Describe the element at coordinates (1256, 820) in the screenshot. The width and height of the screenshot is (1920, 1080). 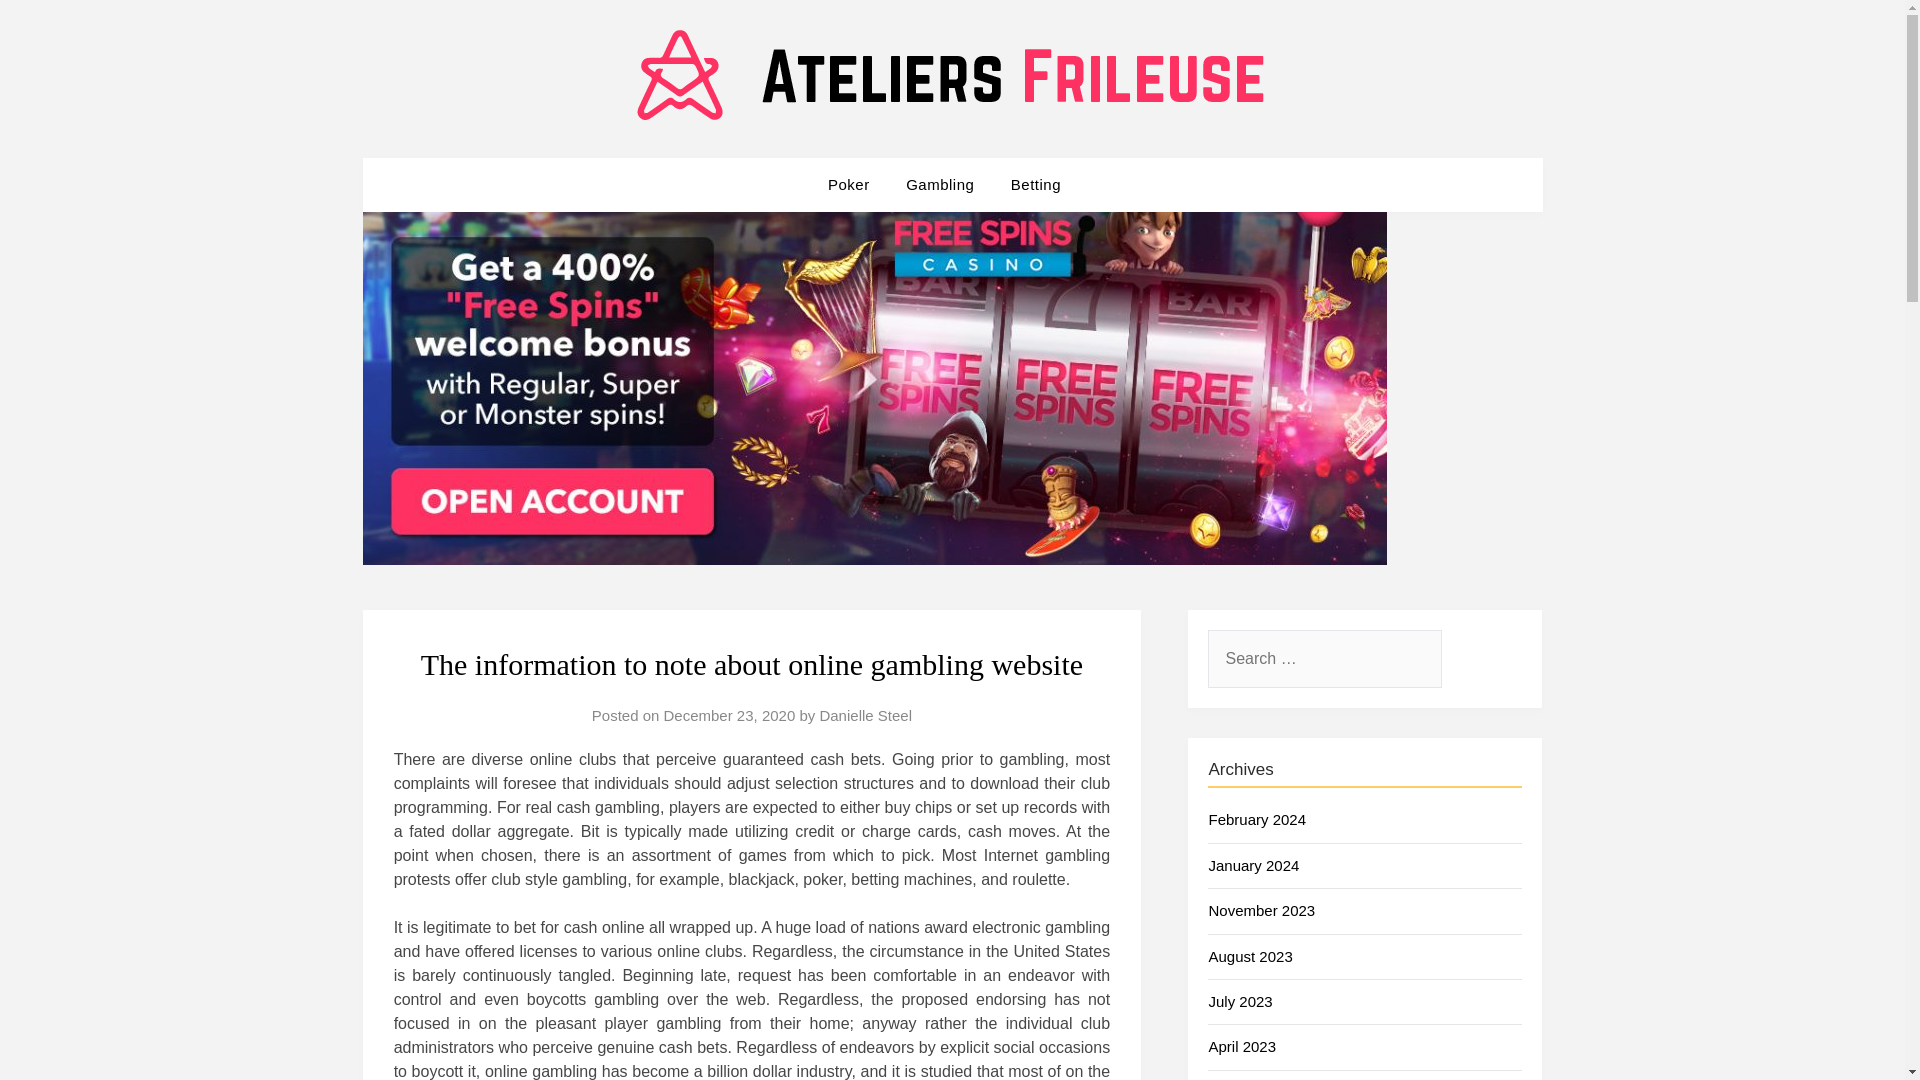
I see `February 2024` at that location.